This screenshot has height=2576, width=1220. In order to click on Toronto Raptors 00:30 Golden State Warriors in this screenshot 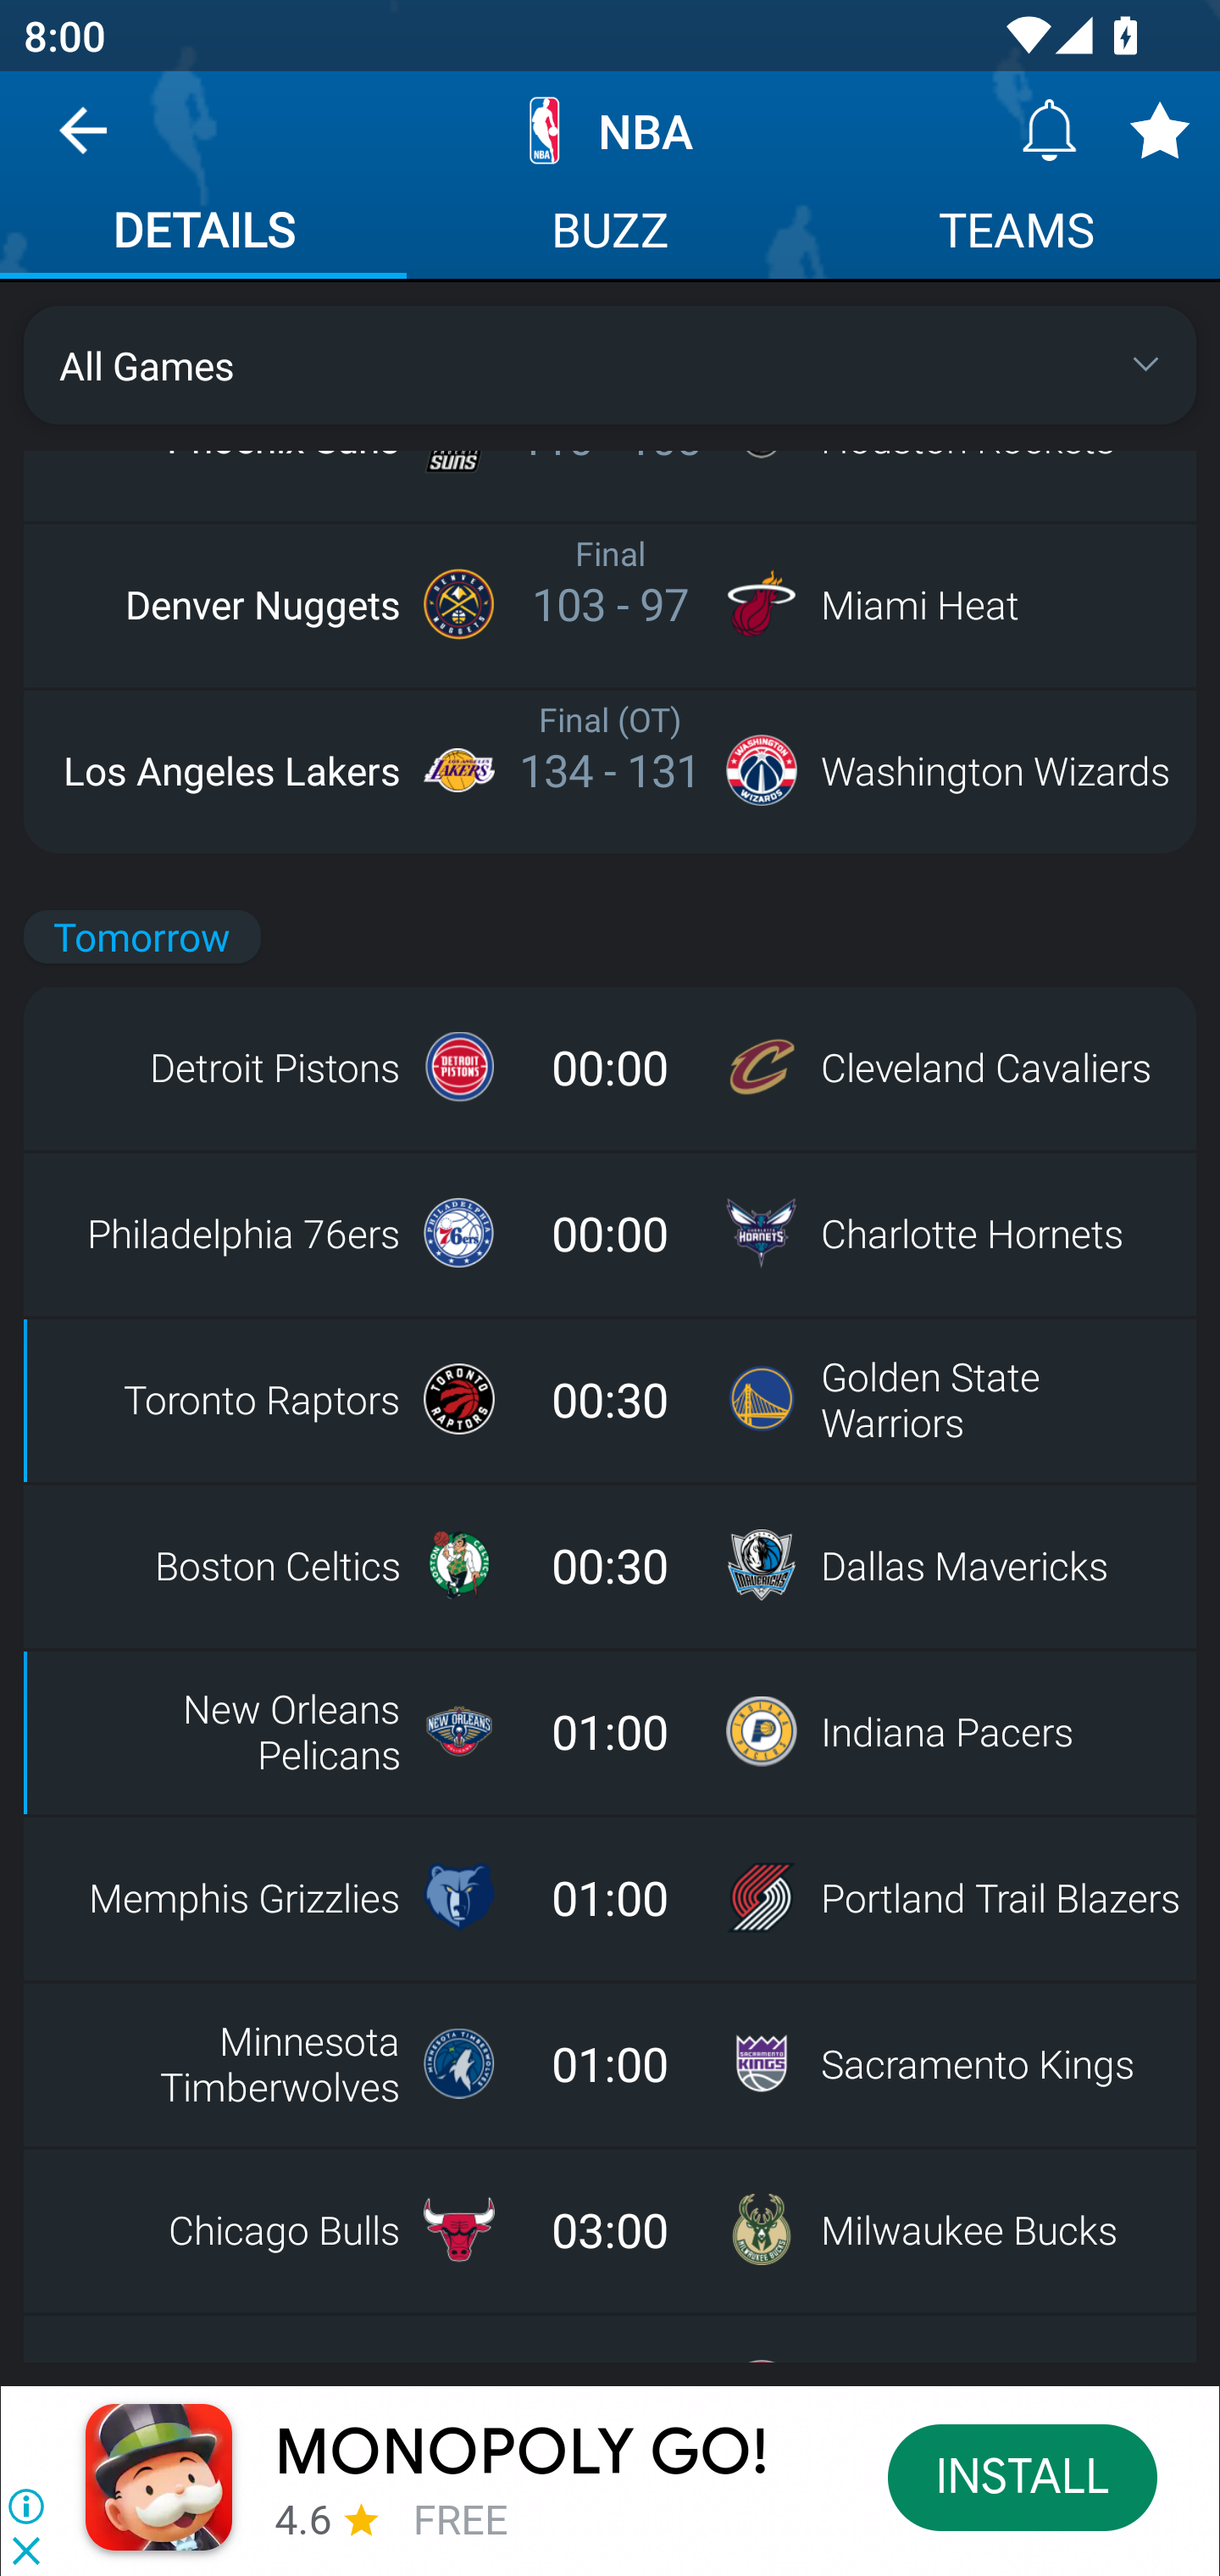, I will do `click(610, 1398)`.